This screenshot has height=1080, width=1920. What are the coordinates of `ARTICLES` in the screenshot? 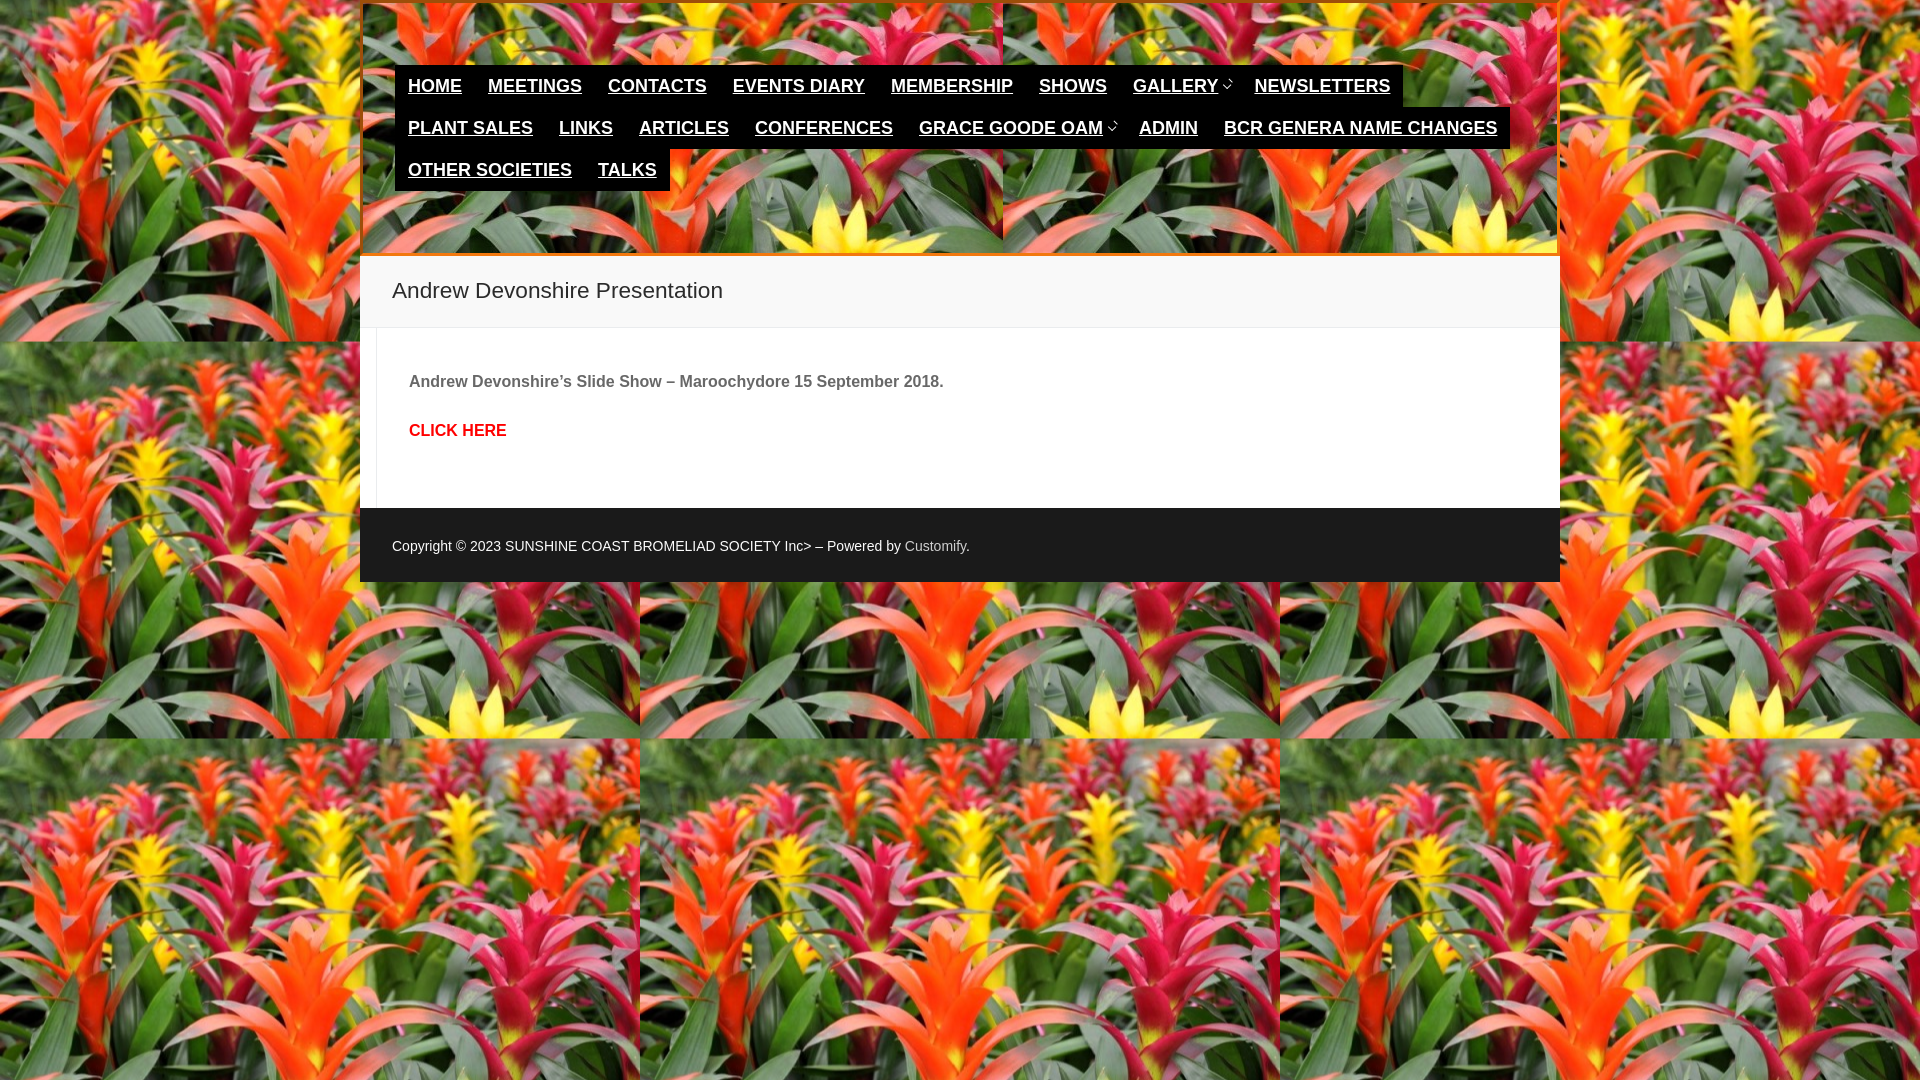 It's located at (684, 128).